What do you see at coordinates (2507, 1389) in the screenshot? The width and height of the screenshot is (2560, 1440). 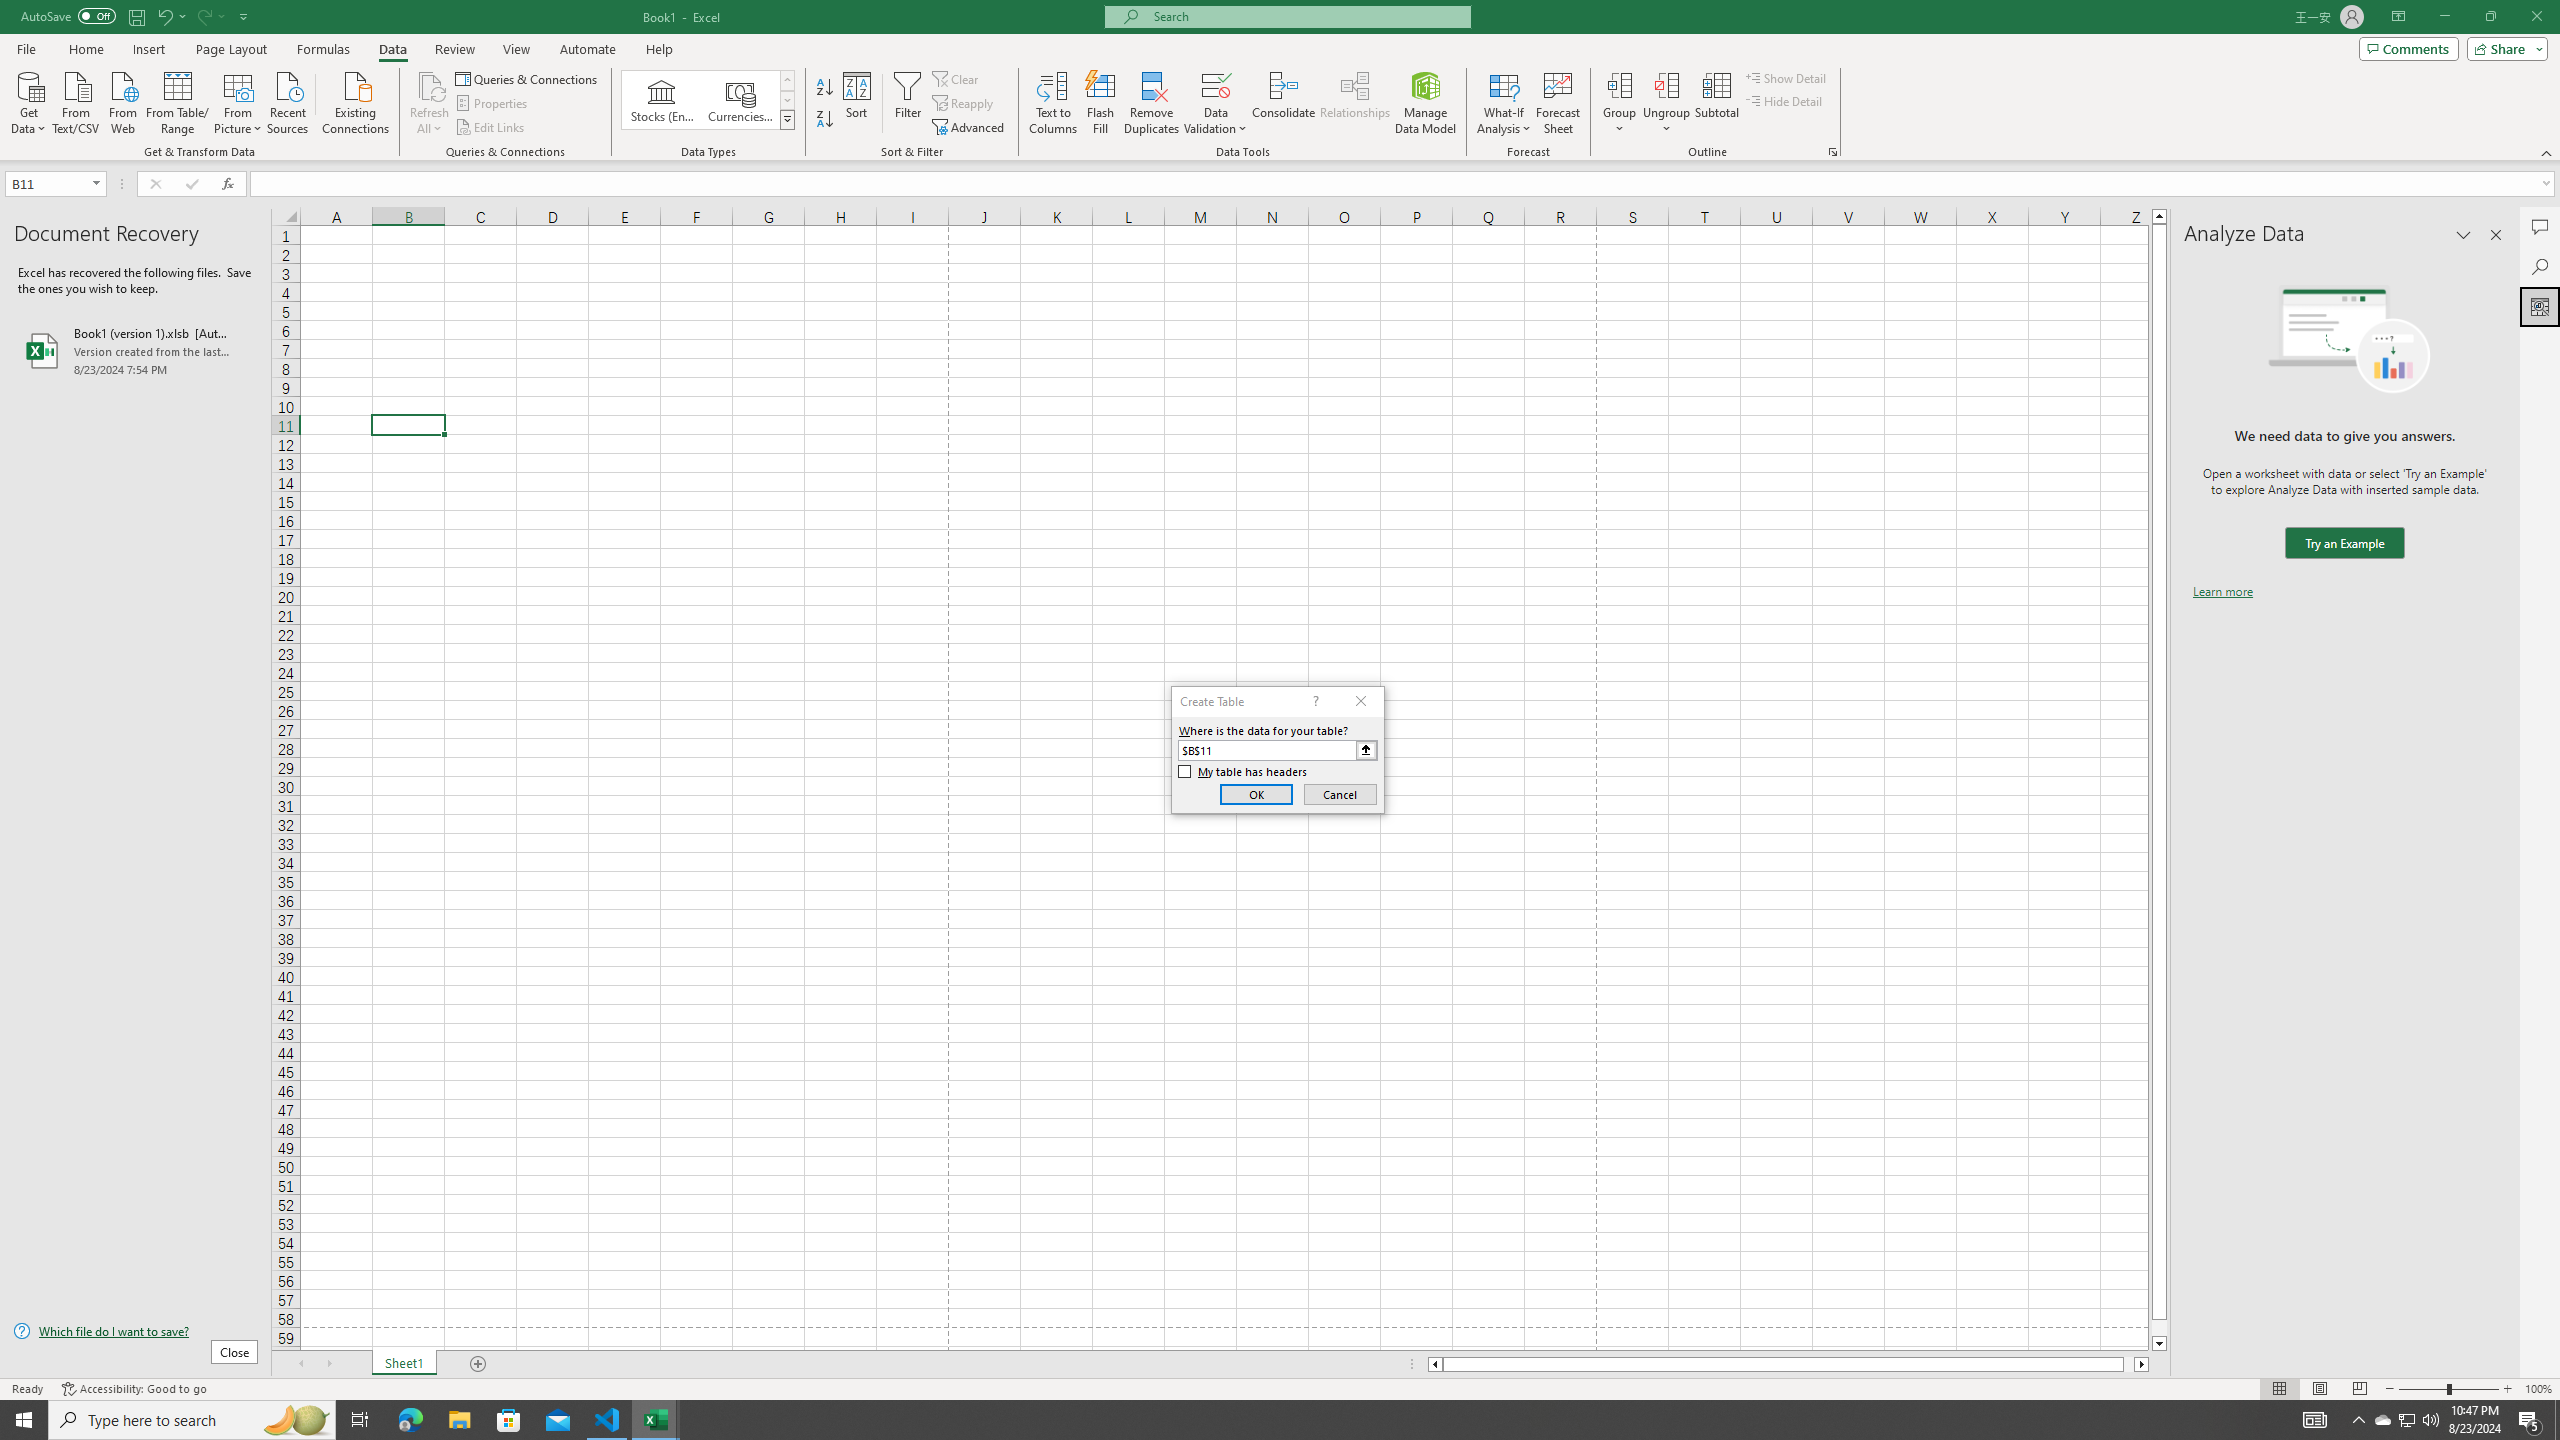 I see `Zoom In` at bounding box center [2507, 1389].